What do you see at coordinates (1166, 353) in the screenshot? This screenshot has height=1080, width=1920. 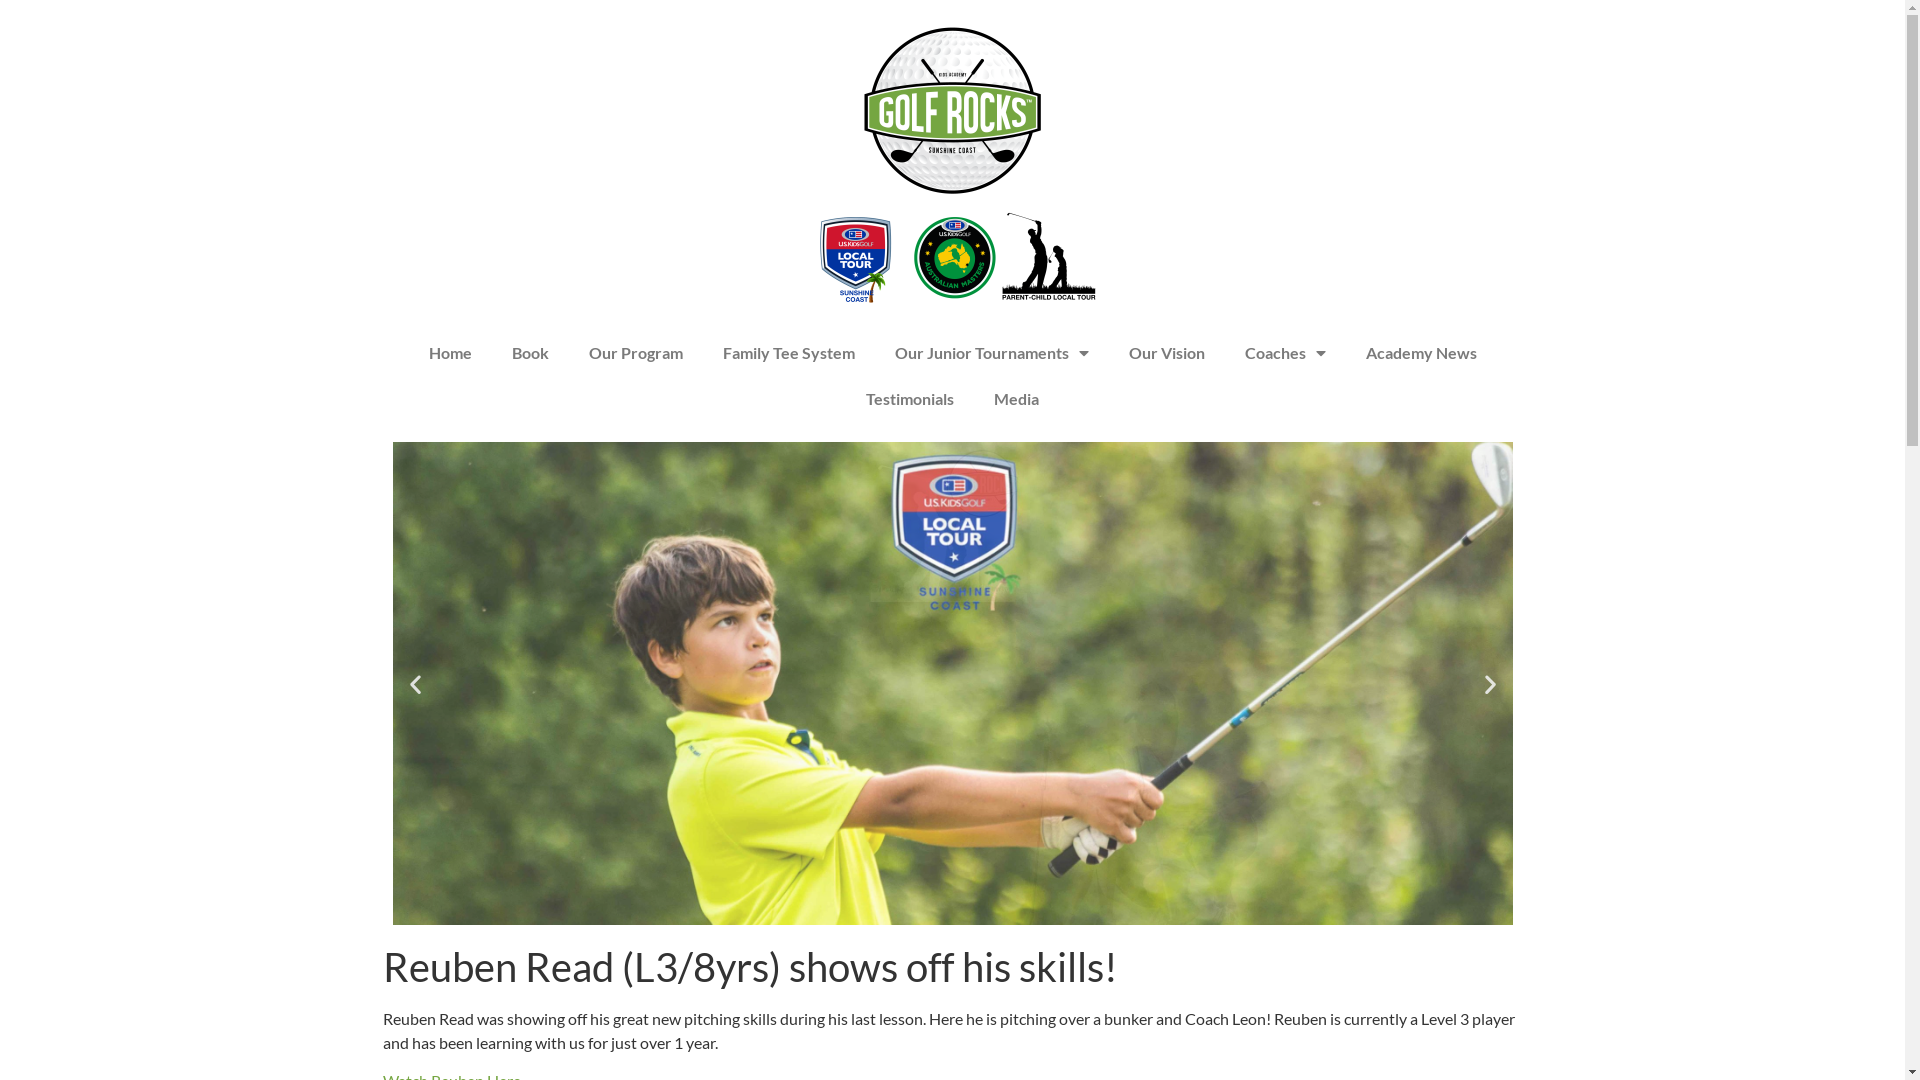 I see `Our Vision` at bounding box center [1166, 353].